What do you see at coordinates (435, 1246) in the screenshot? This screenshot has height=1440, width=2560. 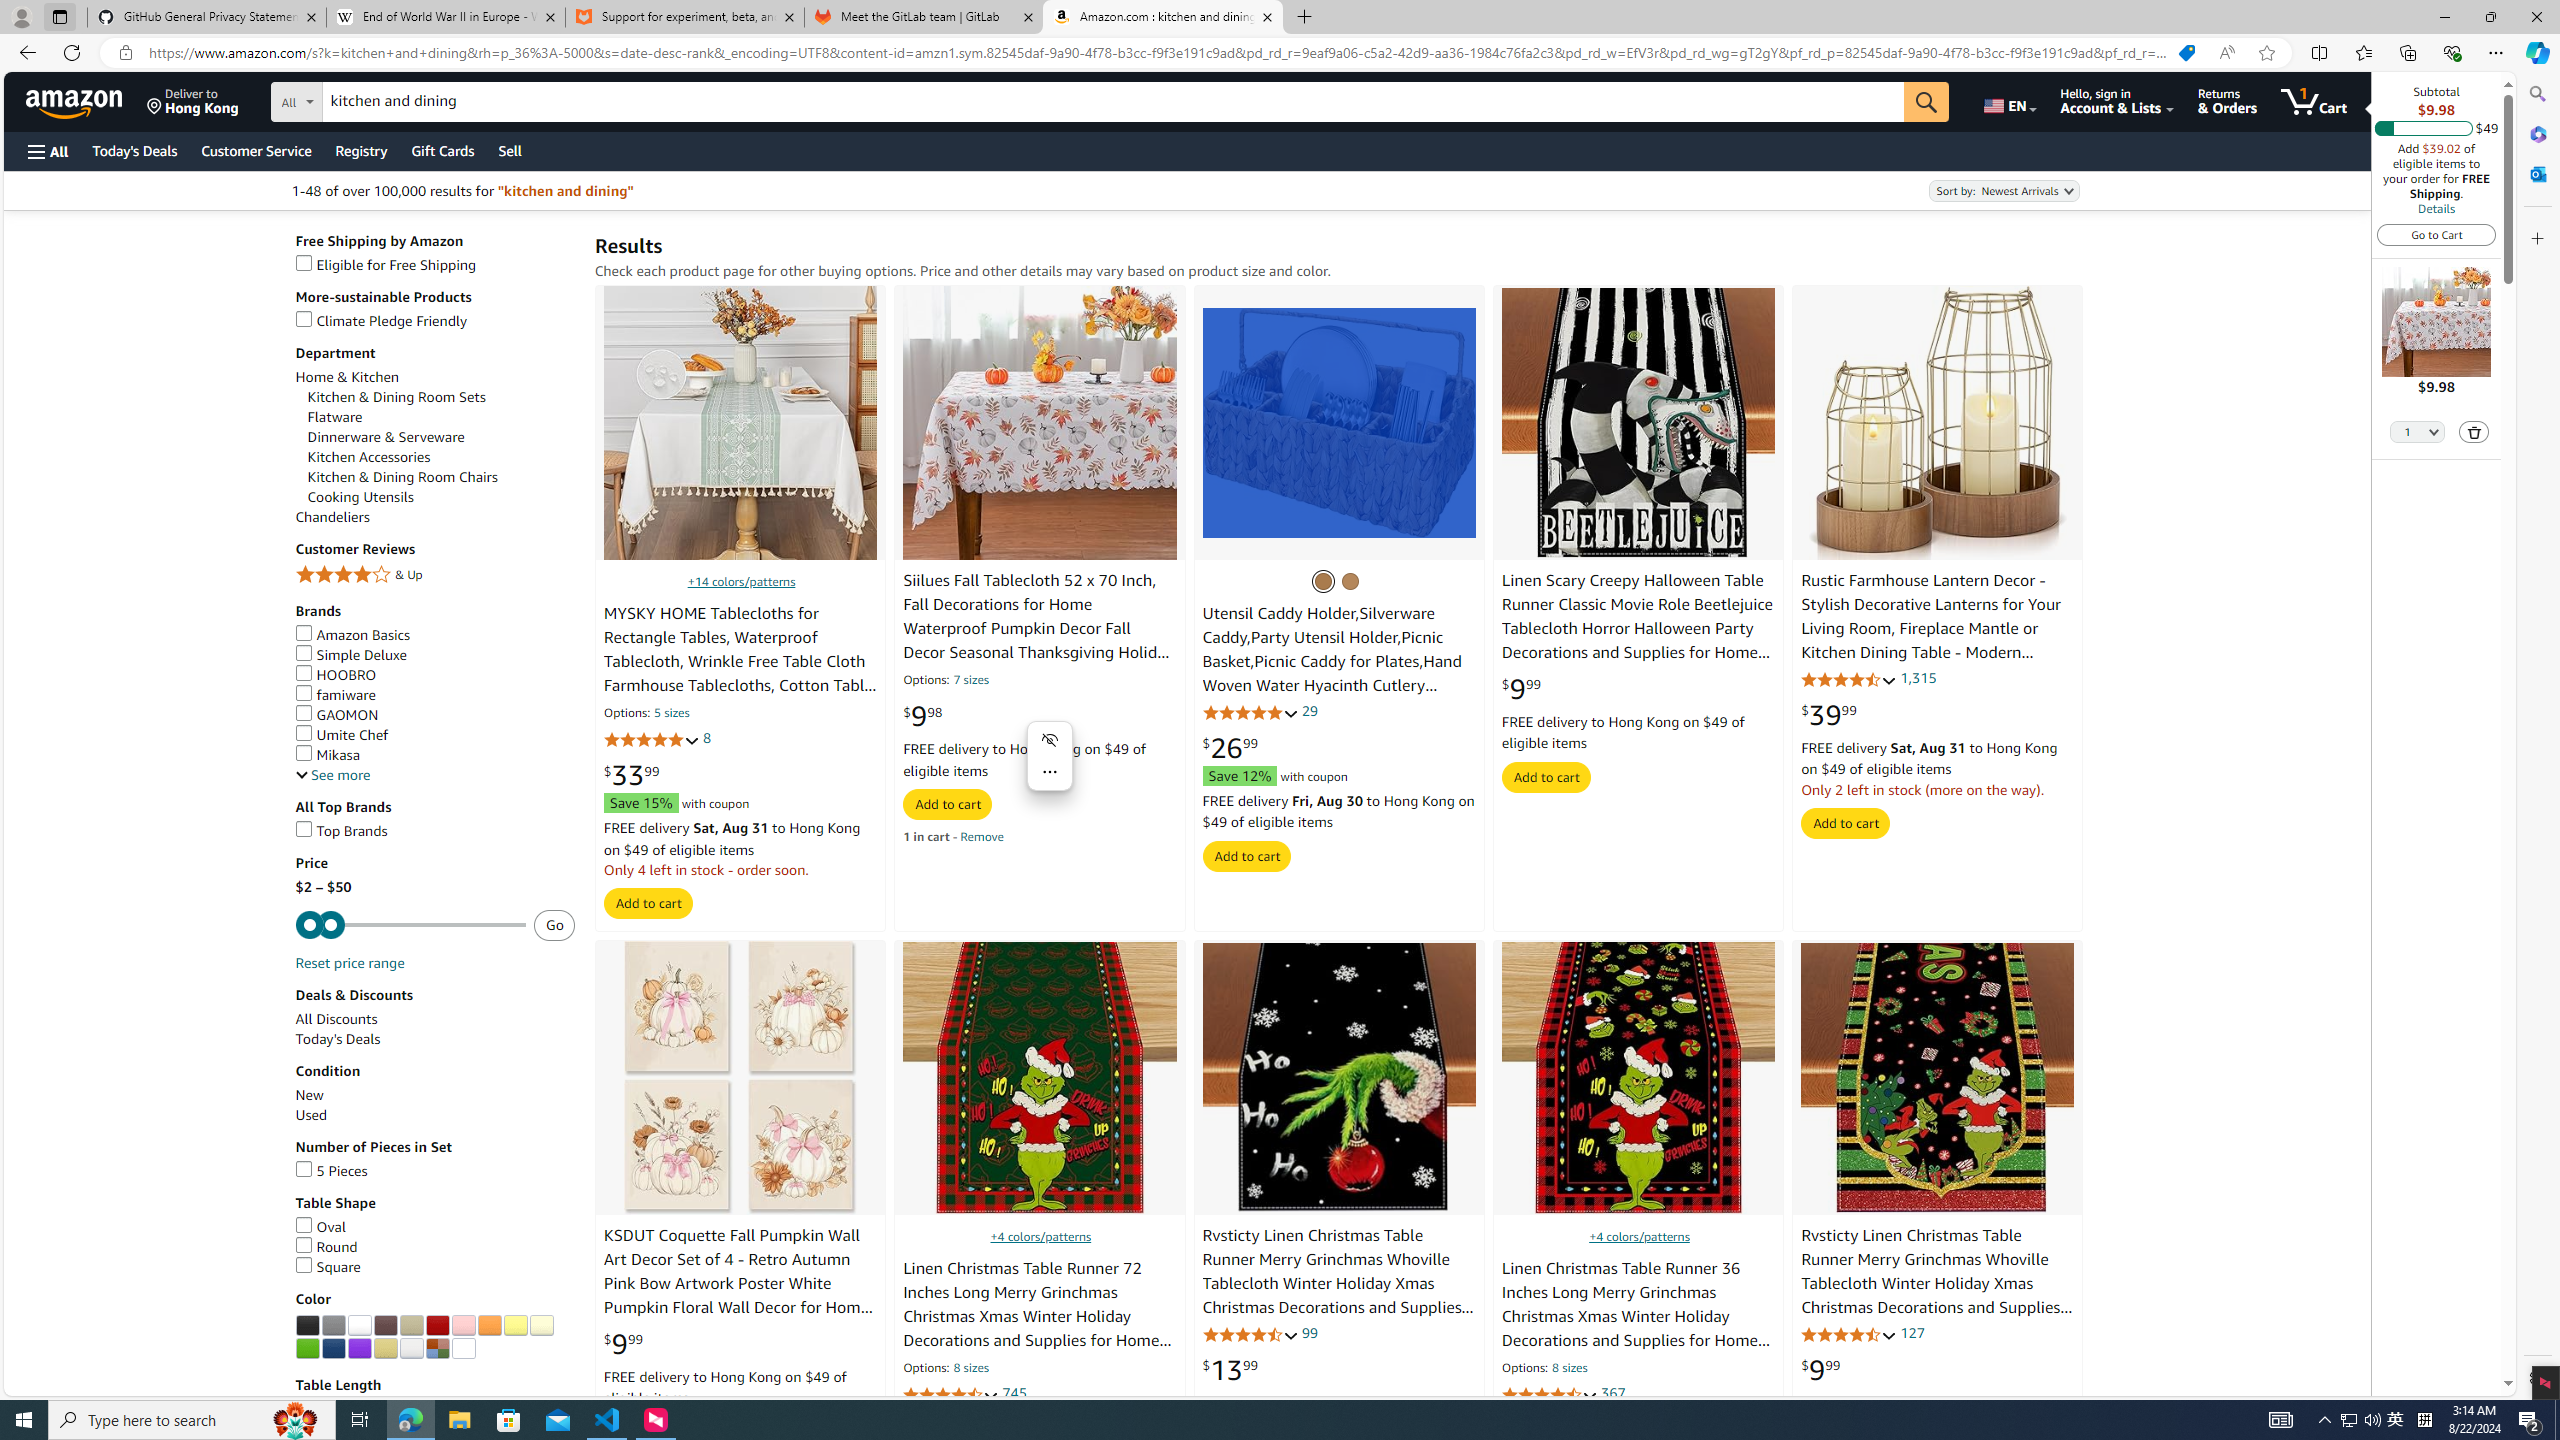 I see `Round` at bounding box center [435, 1246].